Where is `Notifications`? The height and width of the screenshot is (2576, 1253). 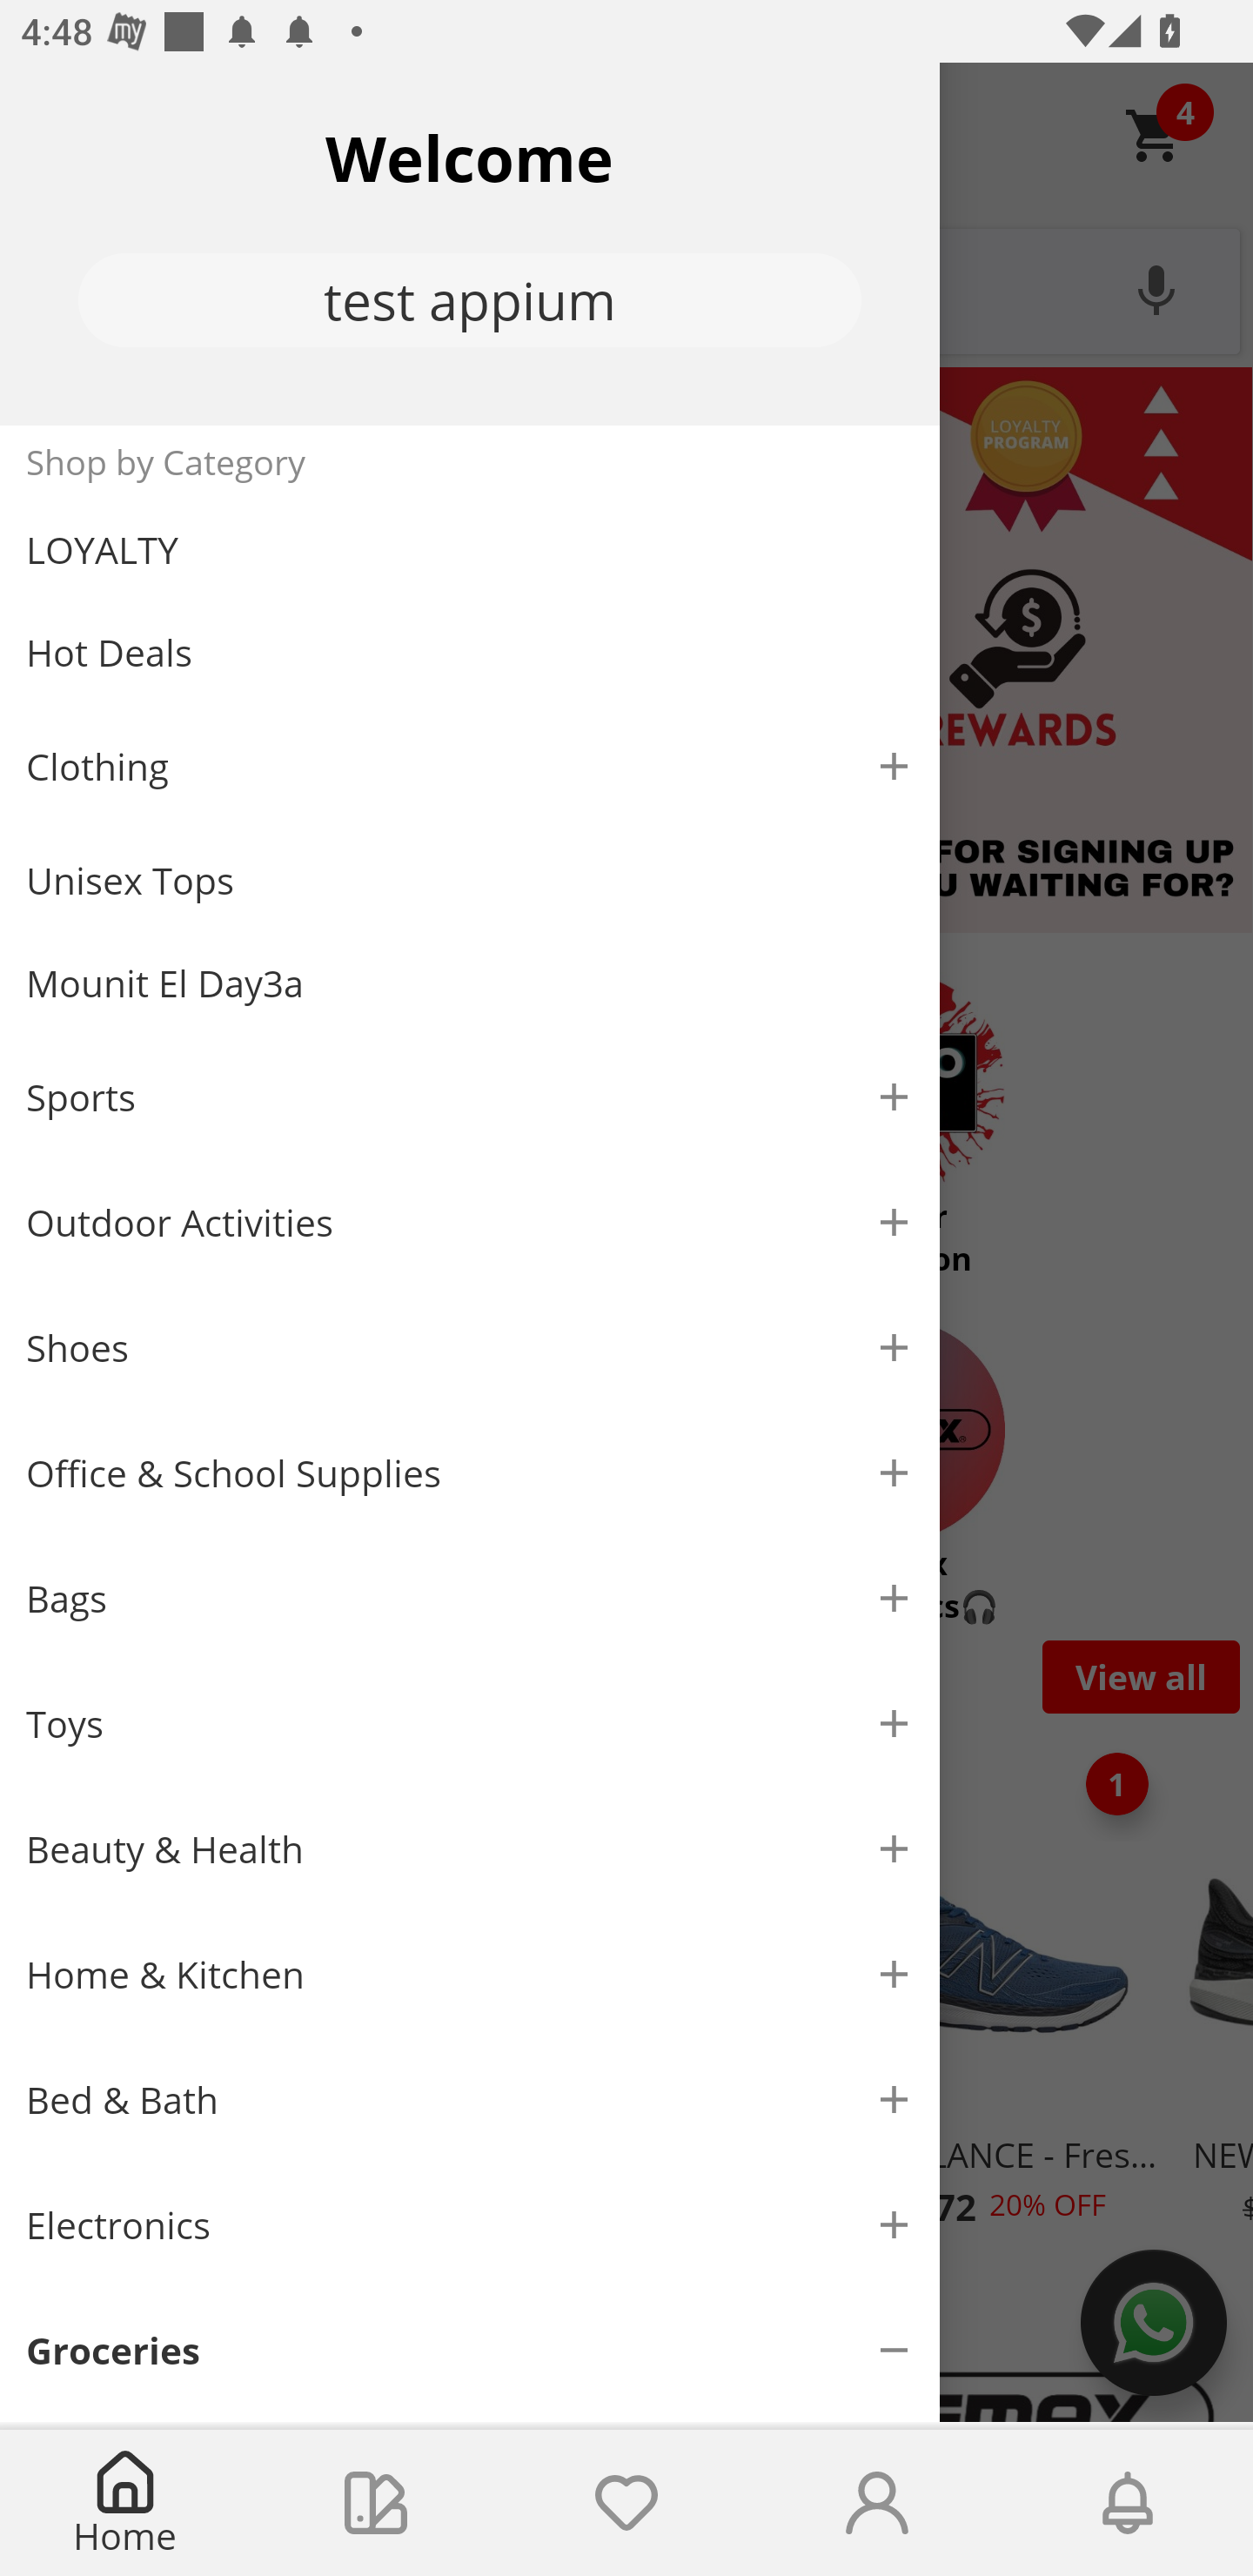 Notifications is located at coordinates (1128, 2503).